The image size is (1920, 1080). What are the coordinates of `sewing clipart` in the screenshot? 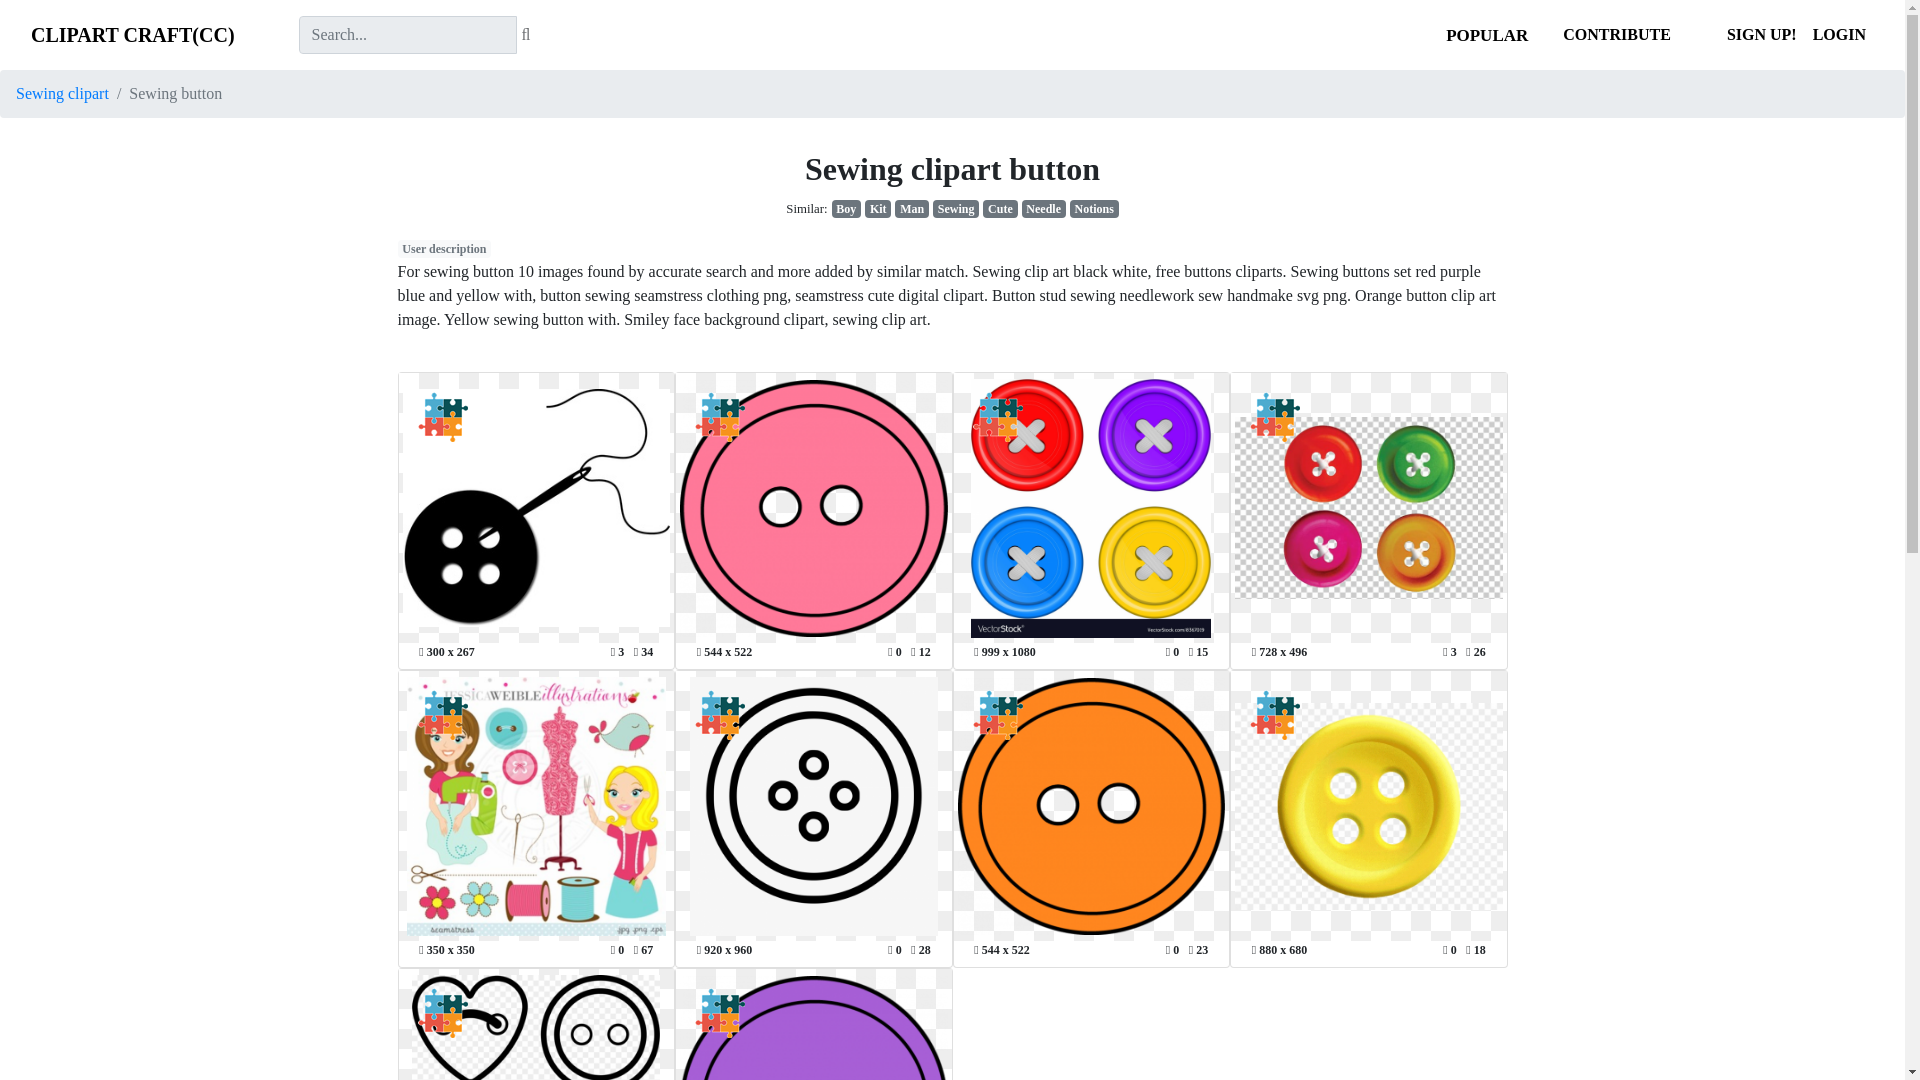 It's located at (956, 208).